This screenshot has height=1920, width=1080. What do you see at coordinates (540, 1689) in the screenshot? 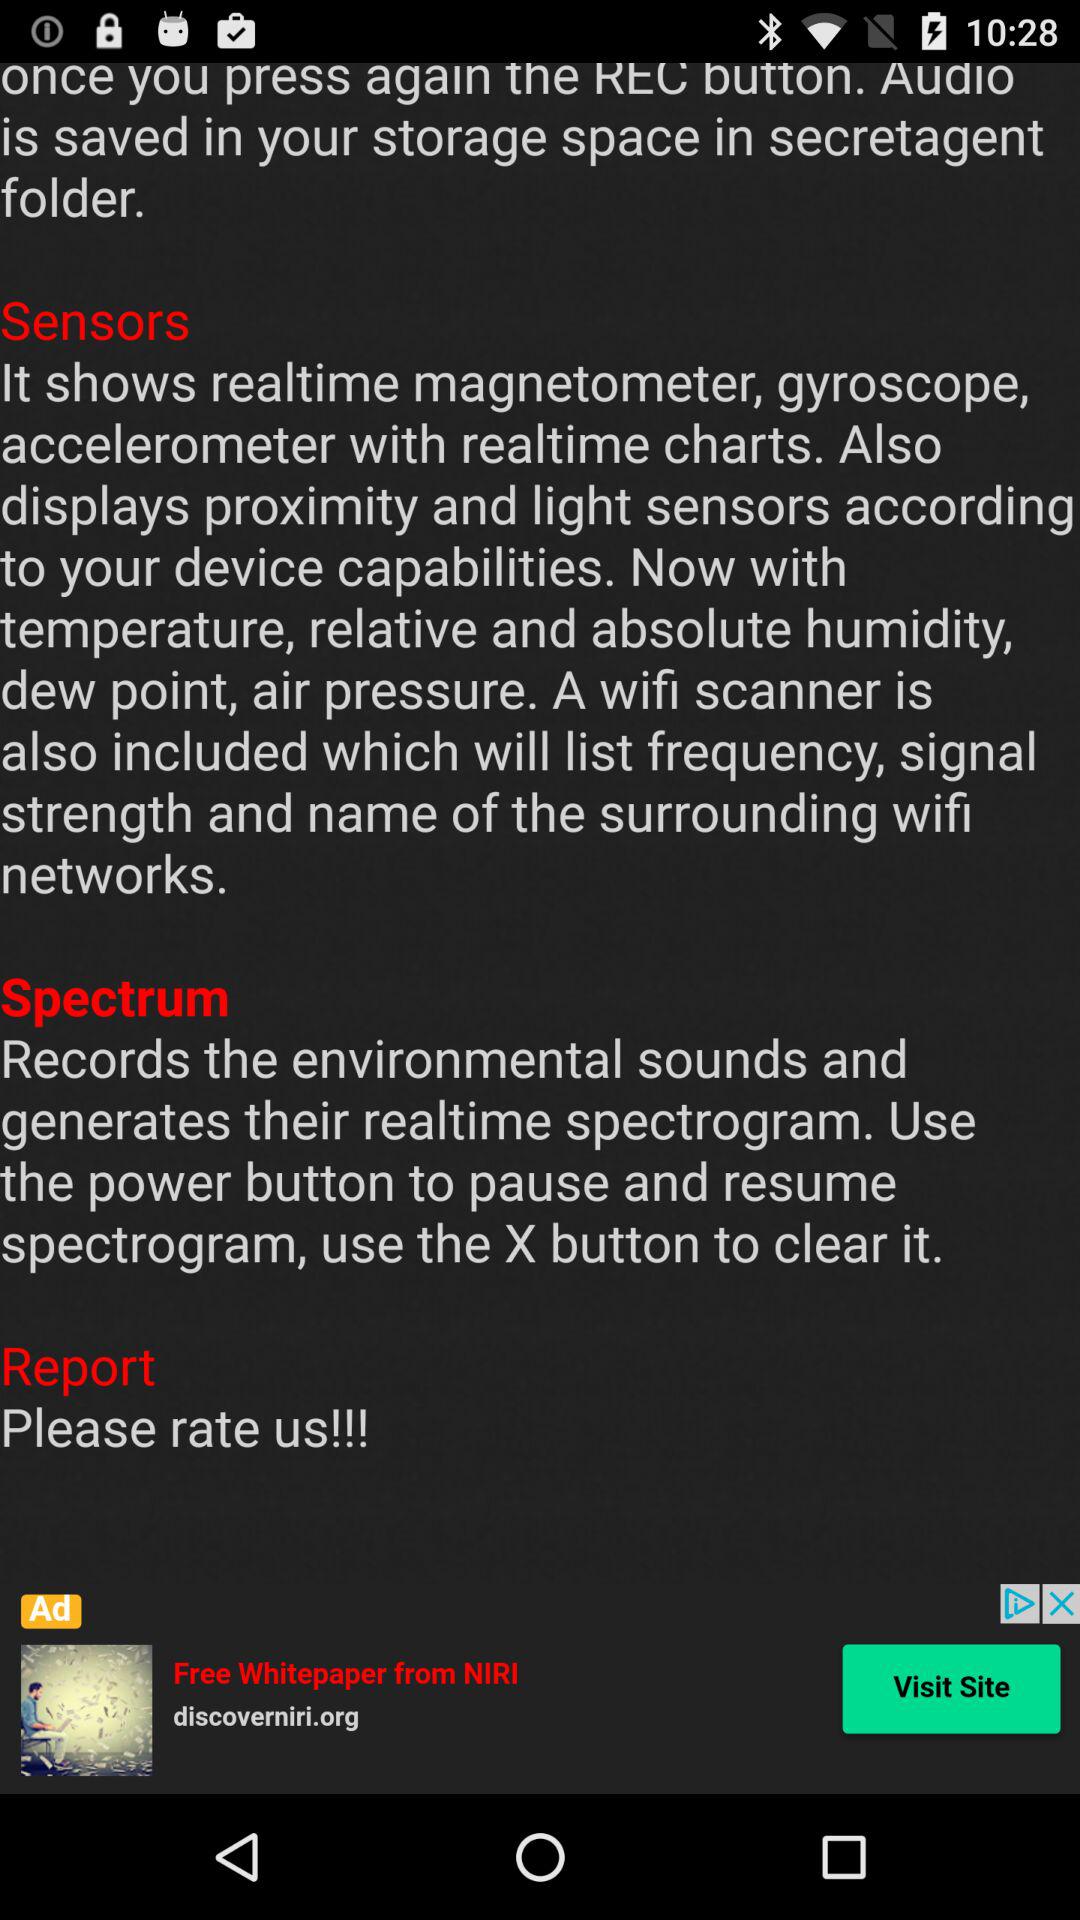
I see `advertisement` at bounding box center [540, 1689].